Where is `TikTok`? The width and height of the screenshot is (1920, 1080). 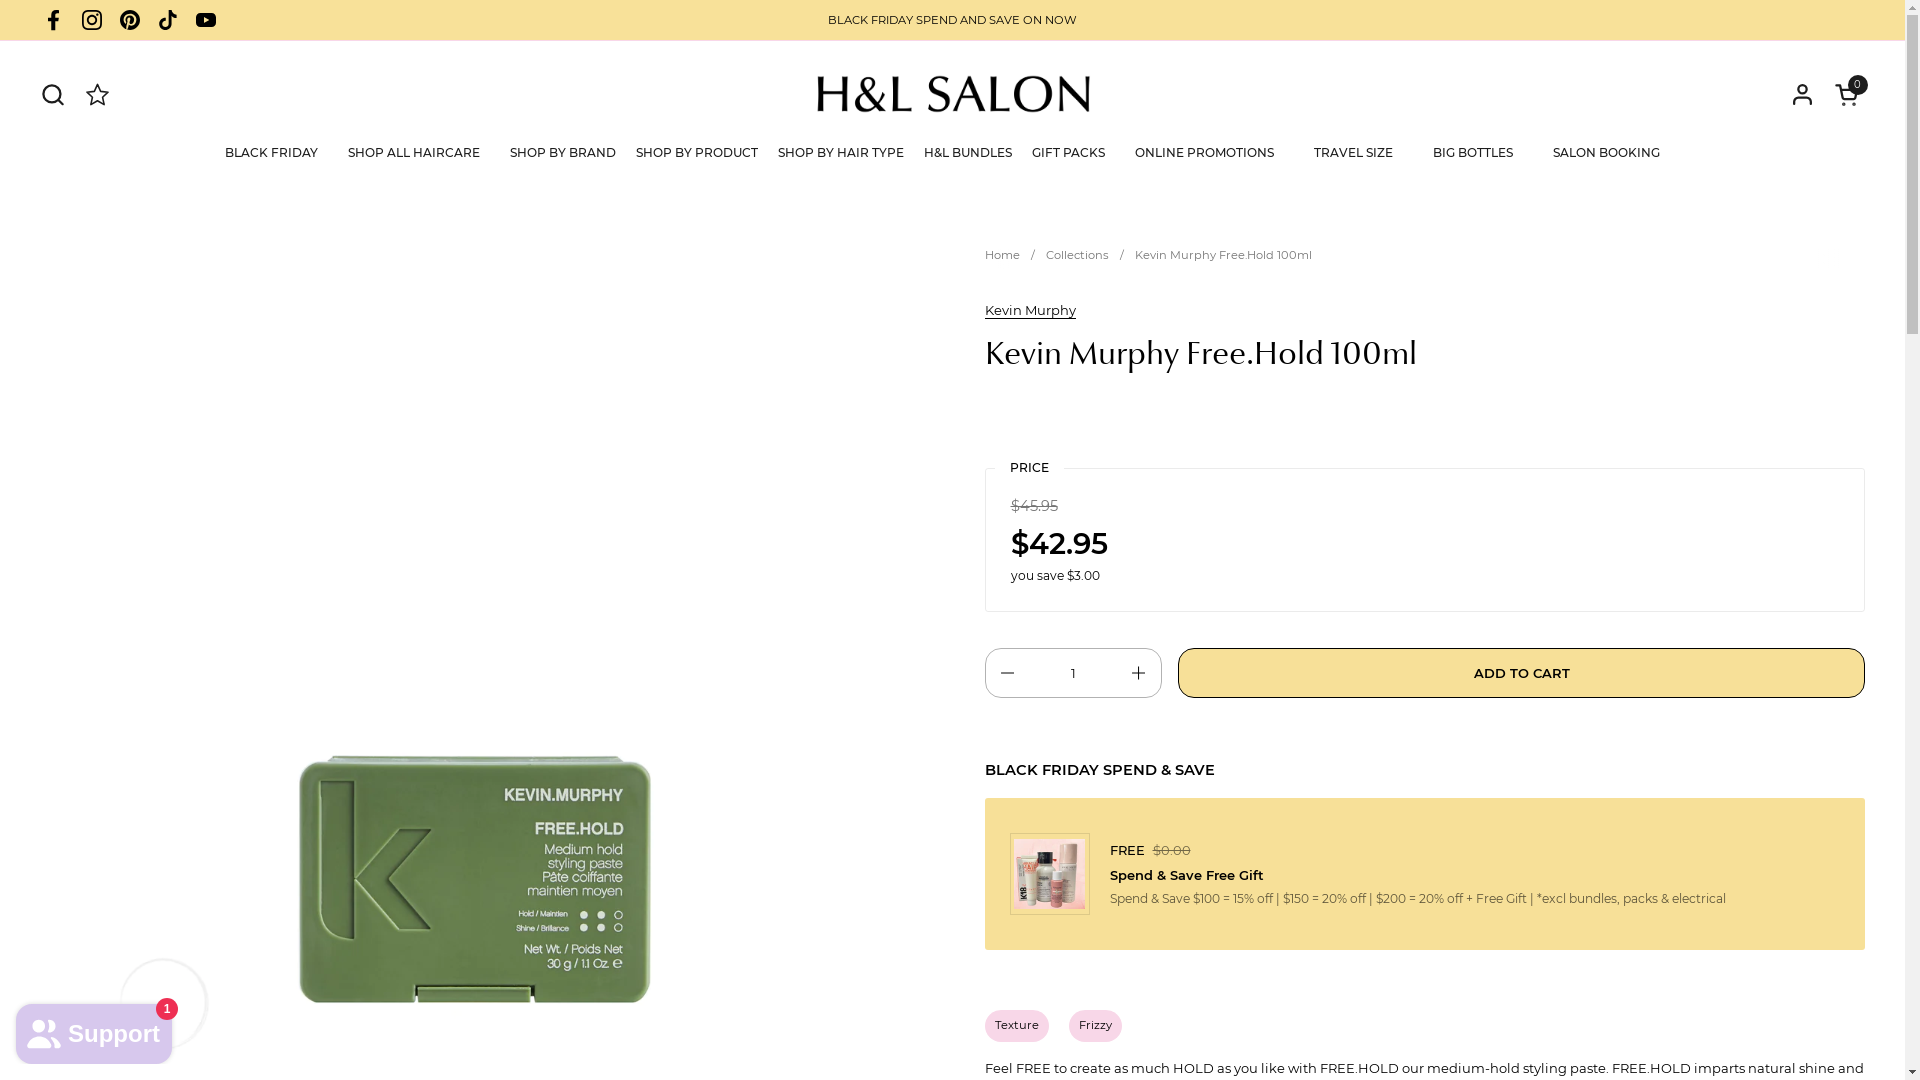
TikTok is located at coordinates (168, 20).